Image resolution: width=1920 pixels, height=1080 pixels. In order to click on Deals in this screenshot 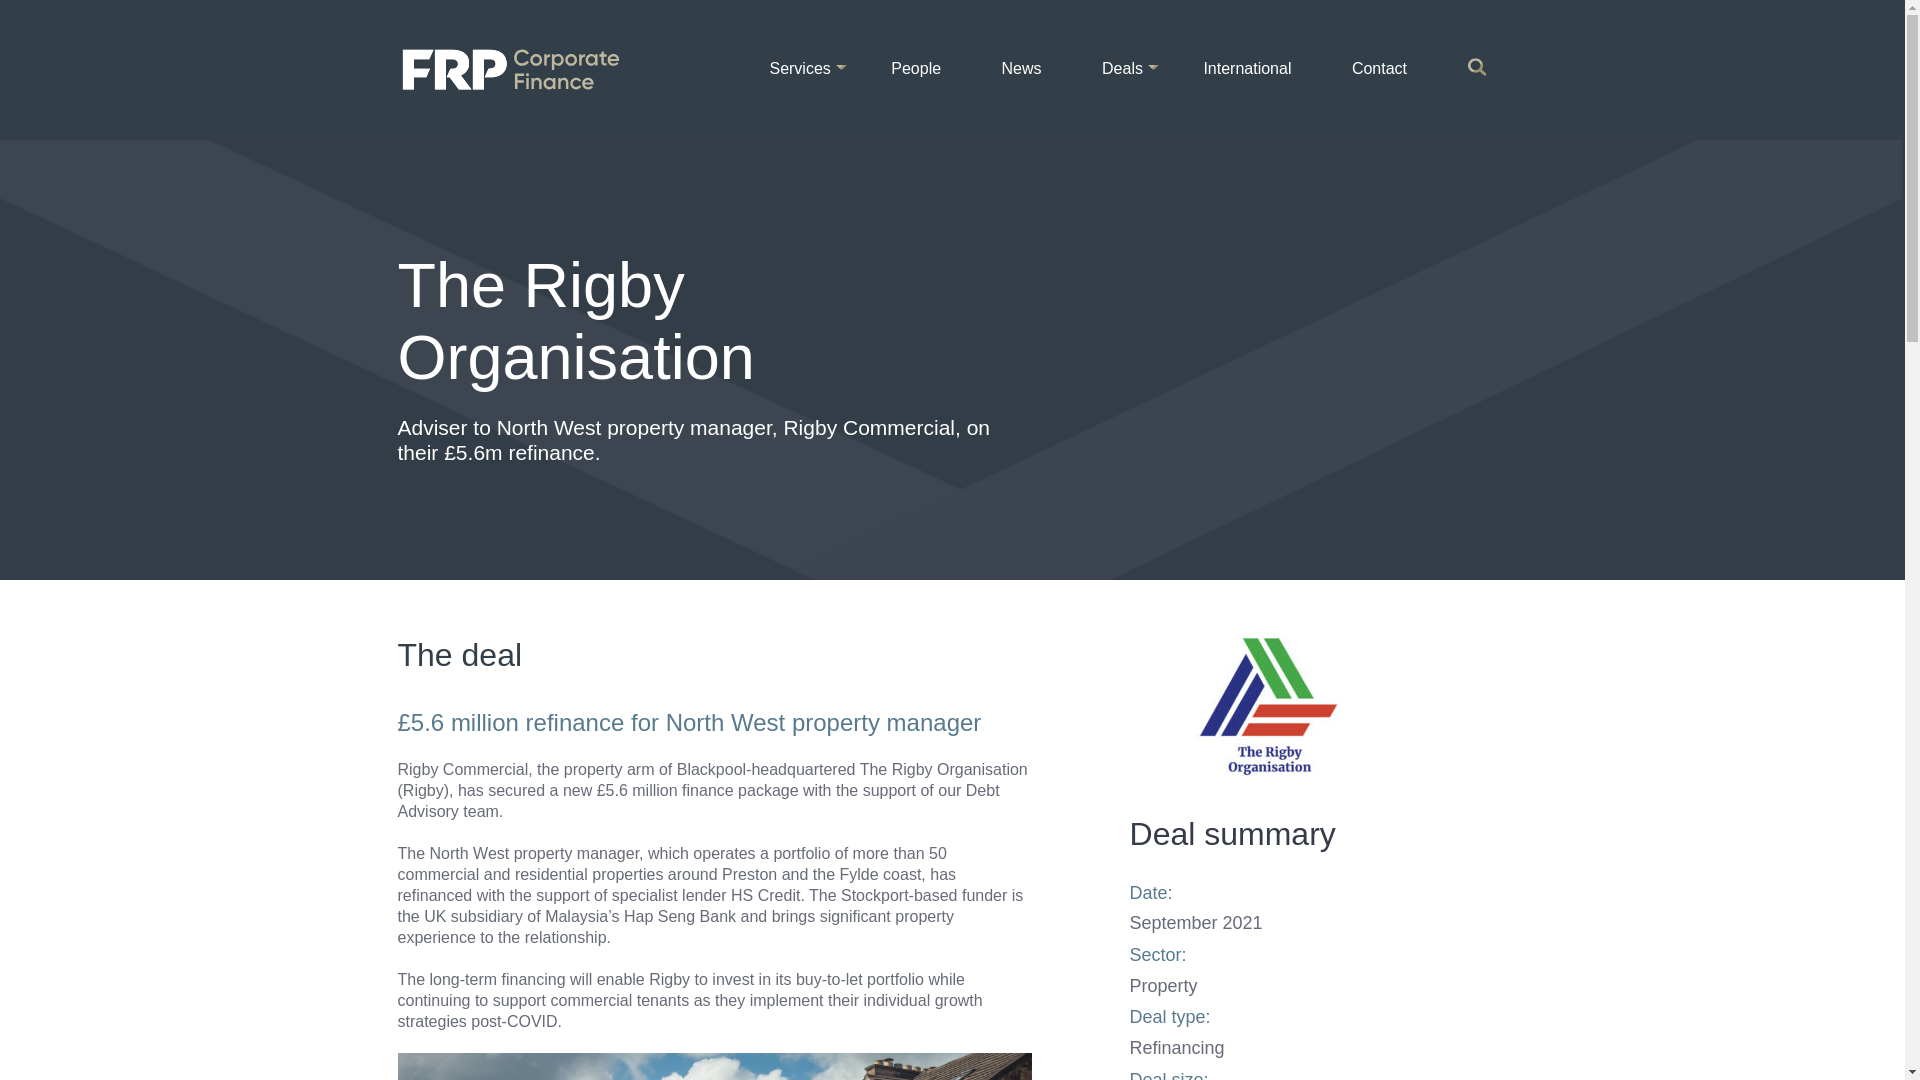, I will do `click(1122, 68)`.